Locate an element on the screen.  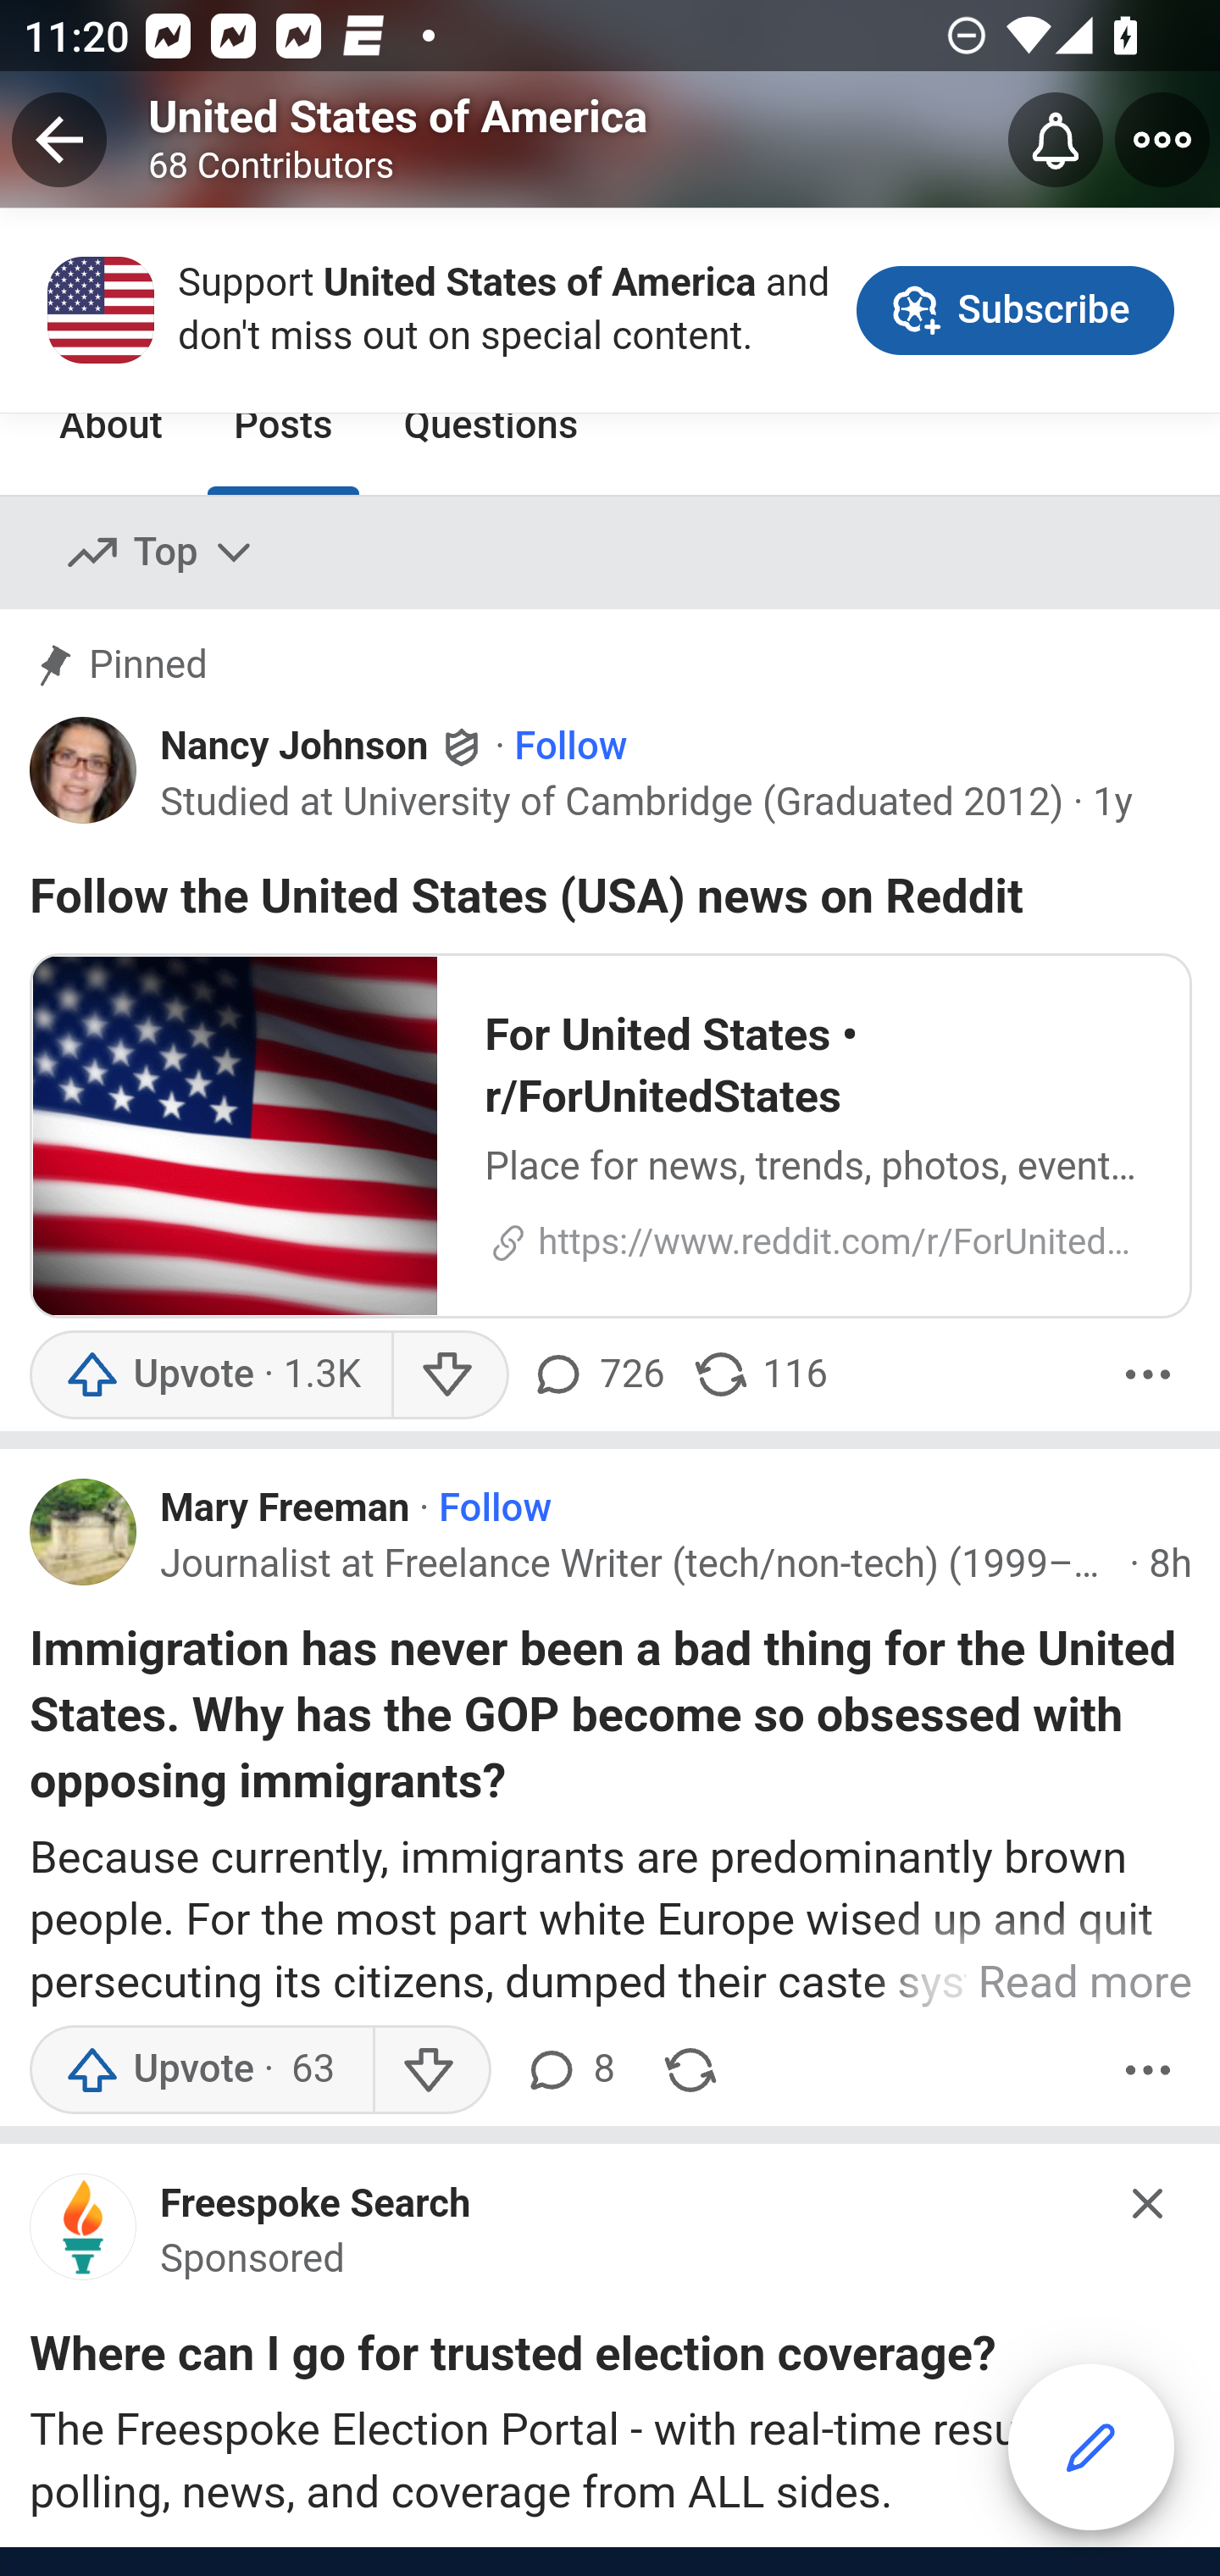
Posts is located at coordinates (282, 429).